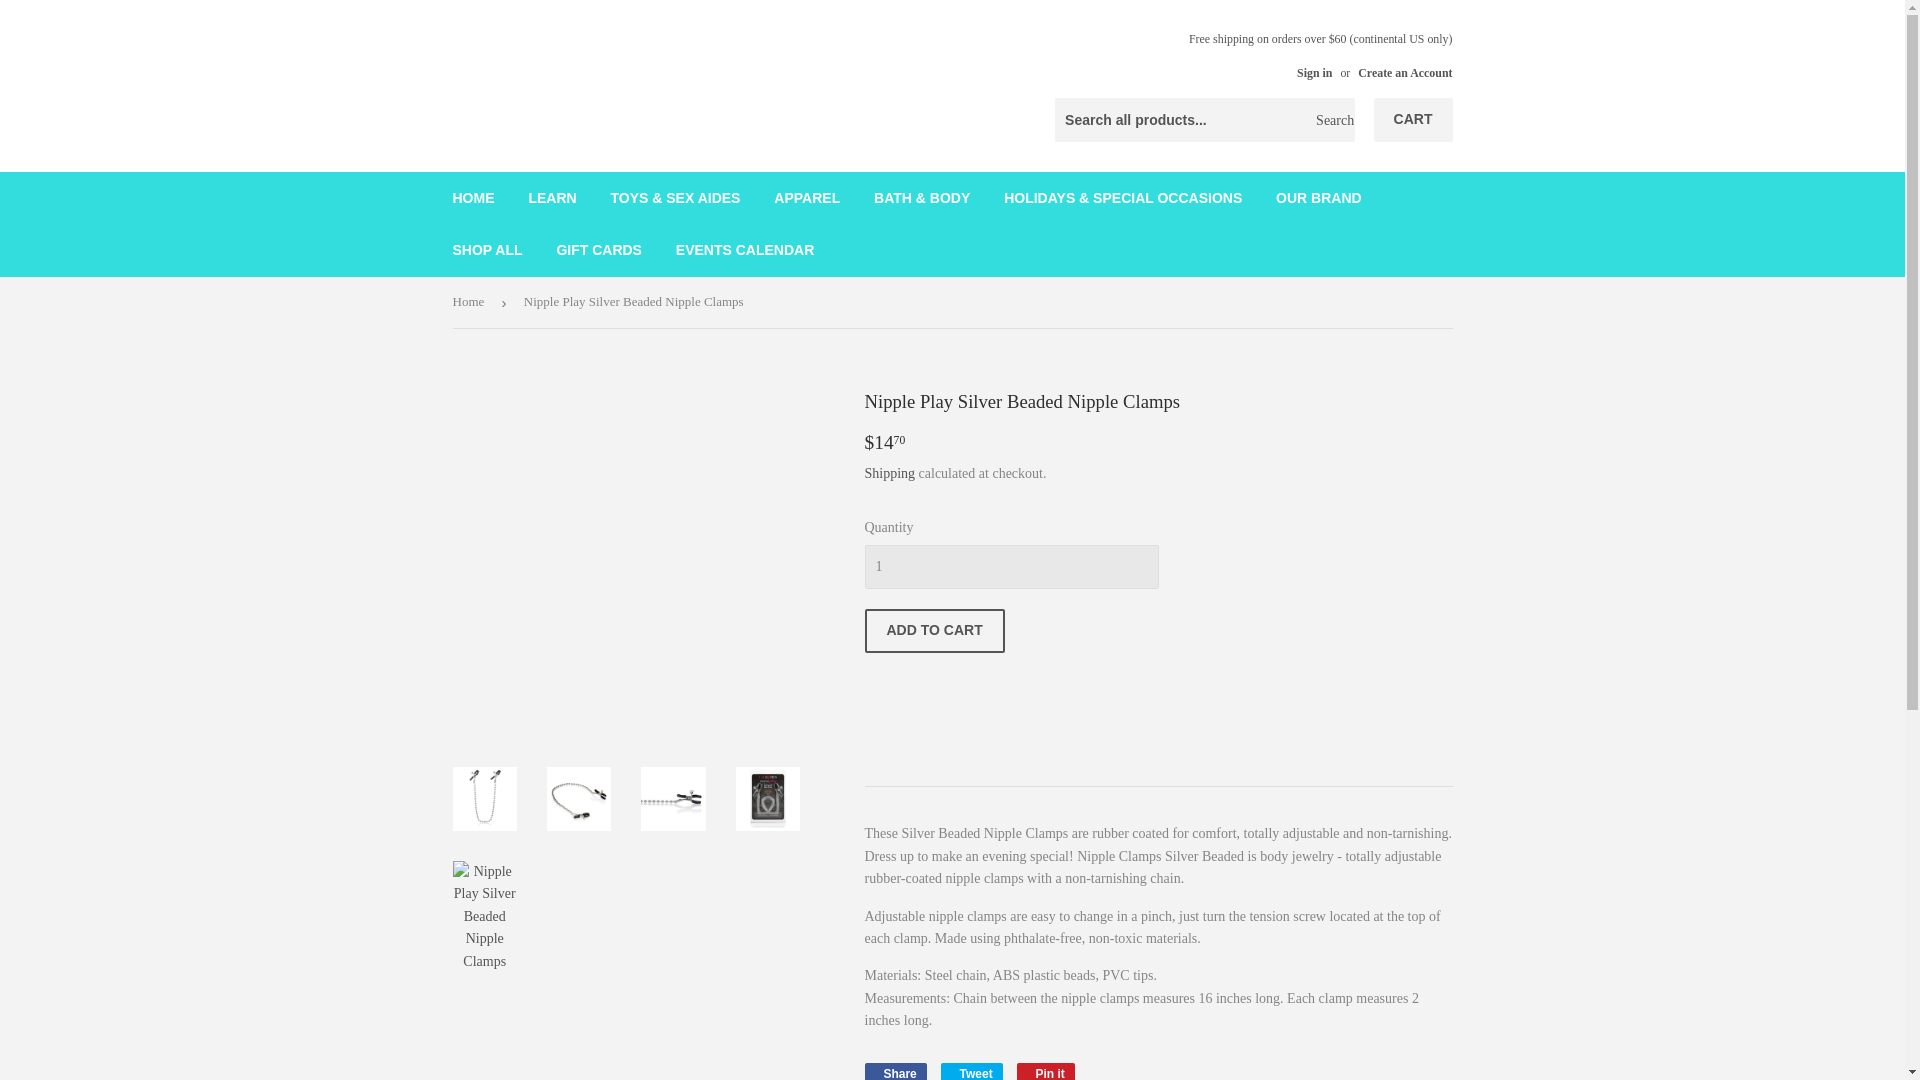  I want to click on 1, so click(1010, 566).